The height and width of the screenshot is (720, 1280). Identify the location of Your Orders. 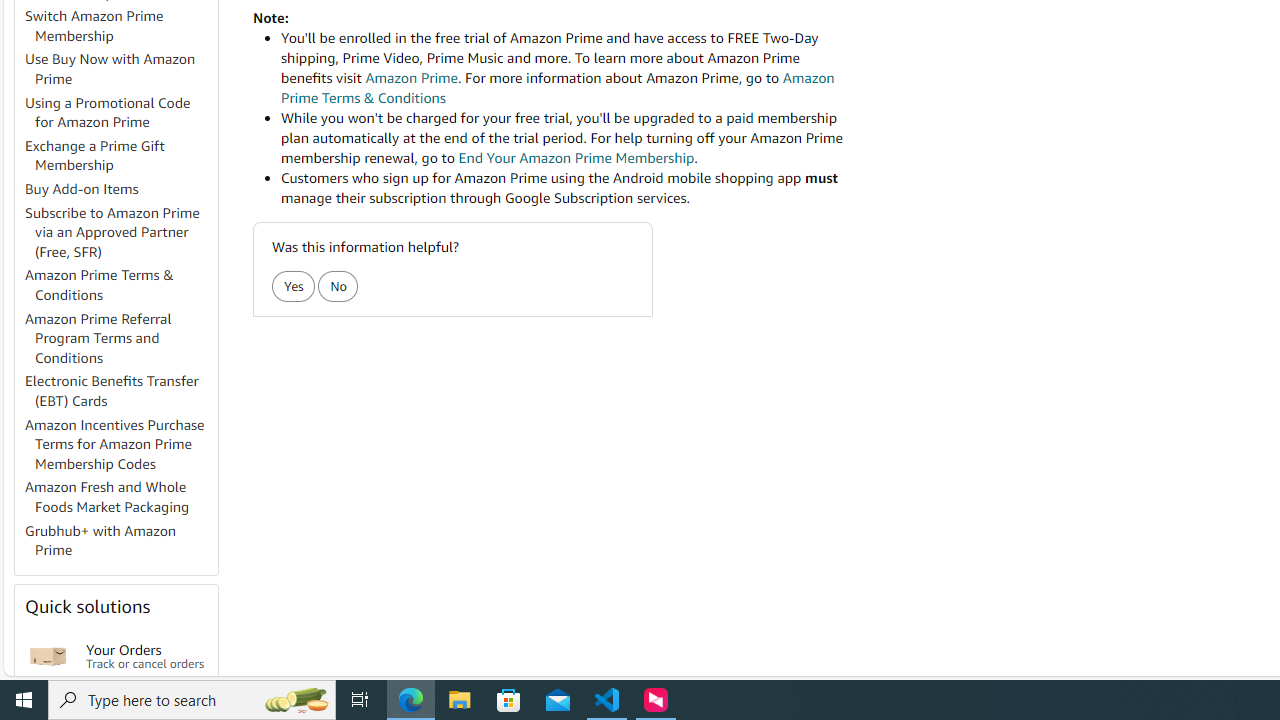
(48, 656).